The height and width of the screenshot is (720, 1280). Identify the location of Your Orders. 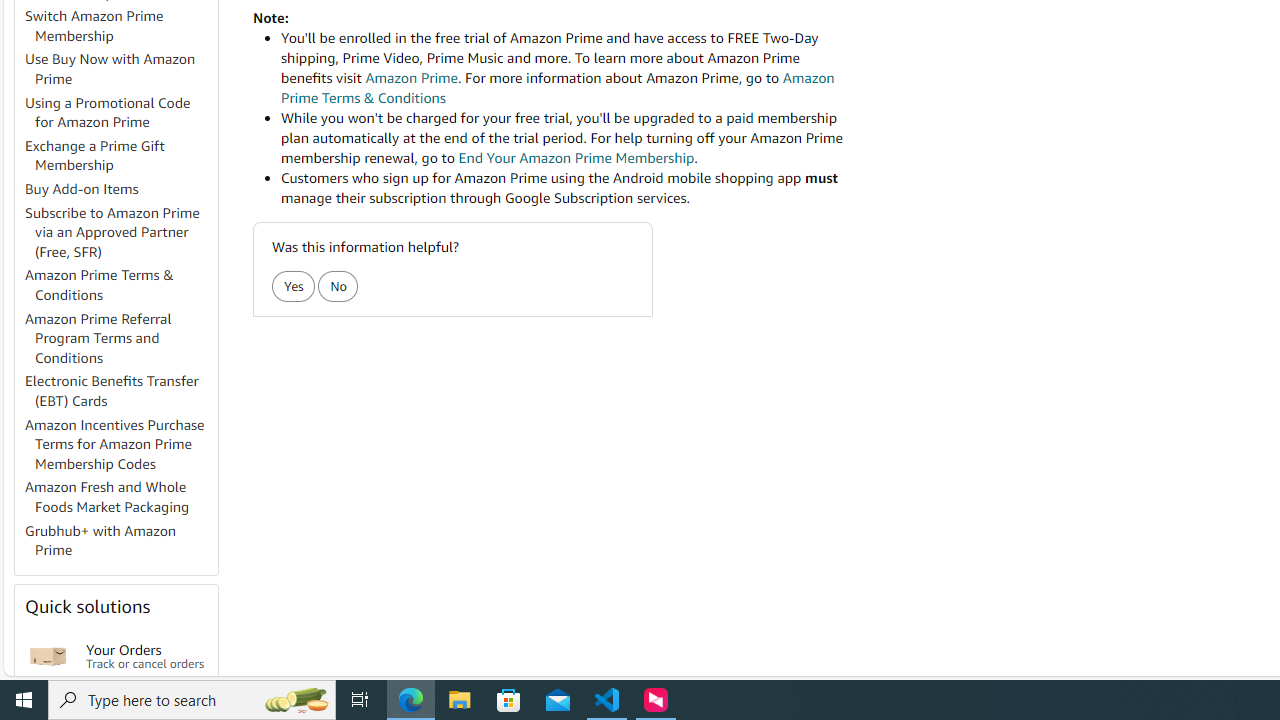
(48, 656).